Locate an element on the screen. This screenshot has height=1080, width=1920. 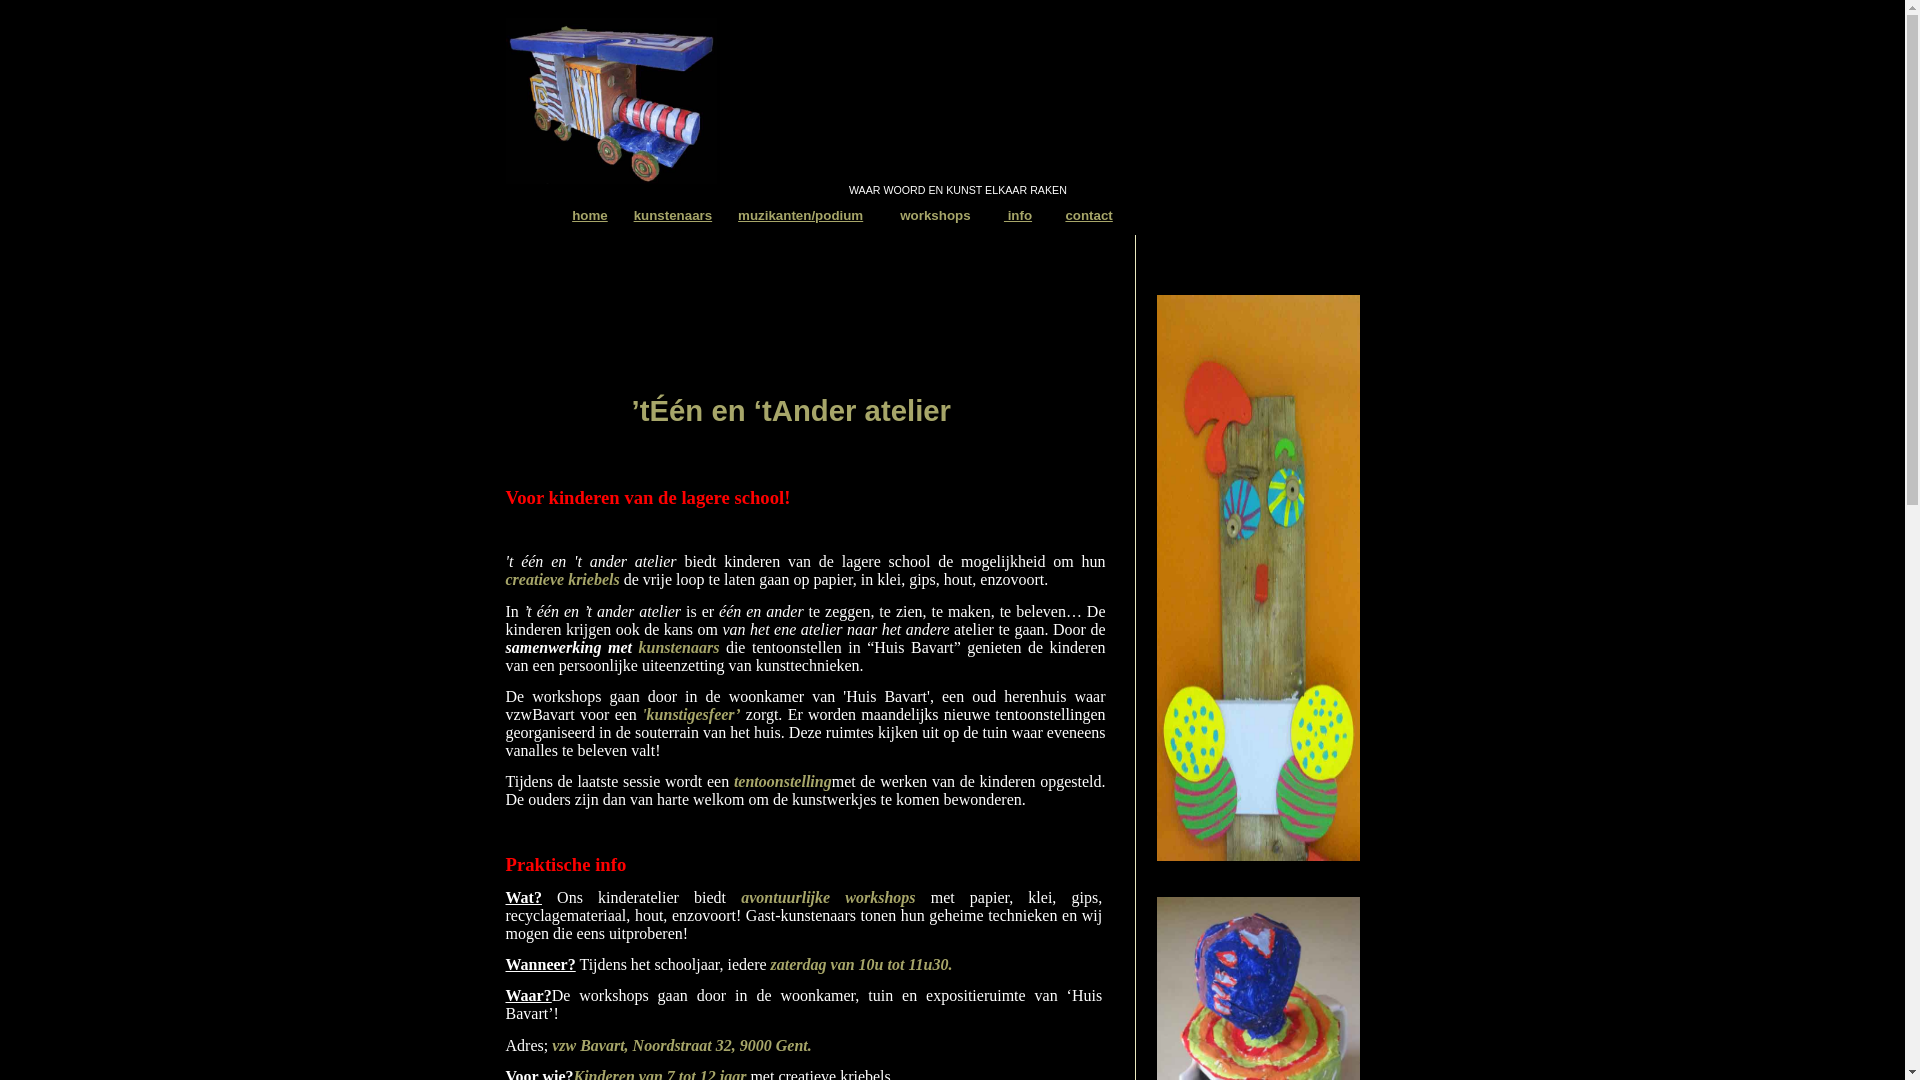
contact is located at coordinates (1088, 216).